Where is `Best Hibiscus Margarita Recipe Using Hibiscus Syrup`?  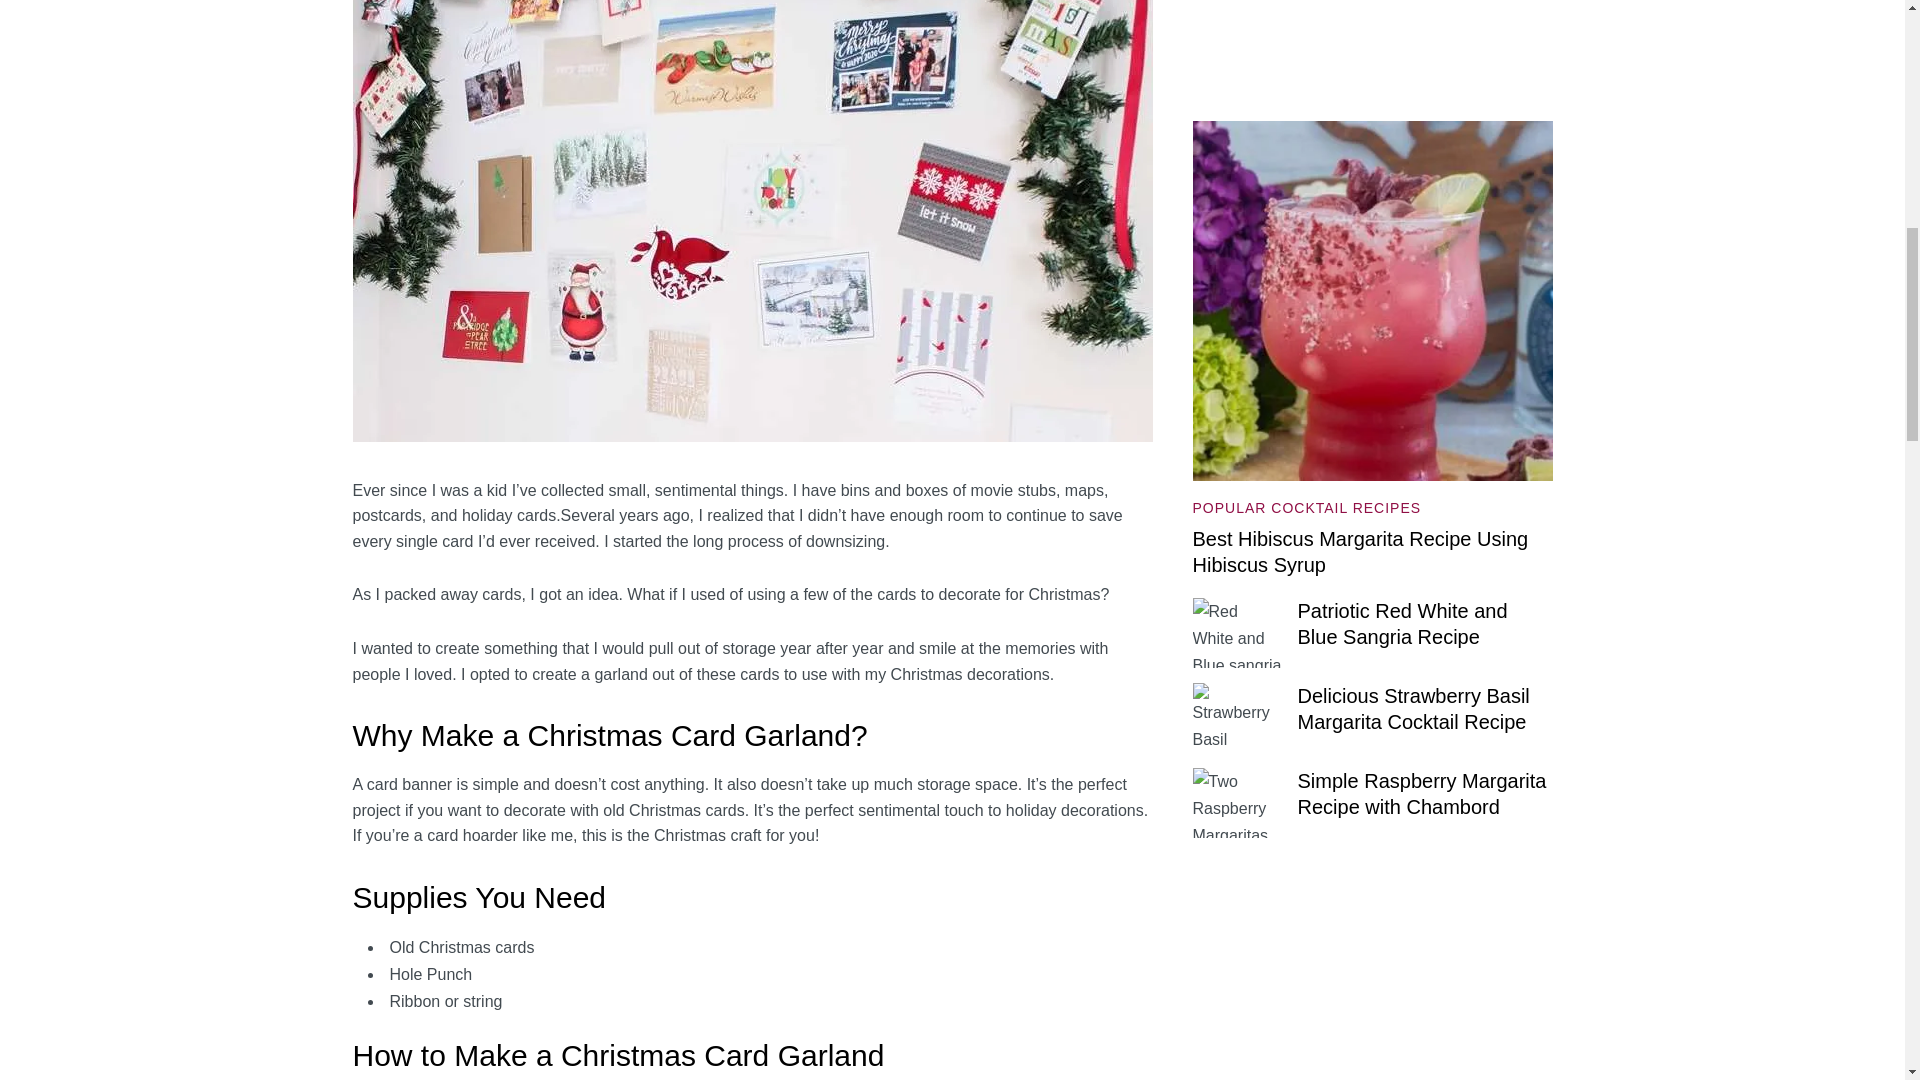
Best Hibiscus Margarita Recipe Using Hibiscus Syrup is located at coordinates (1360, 552).